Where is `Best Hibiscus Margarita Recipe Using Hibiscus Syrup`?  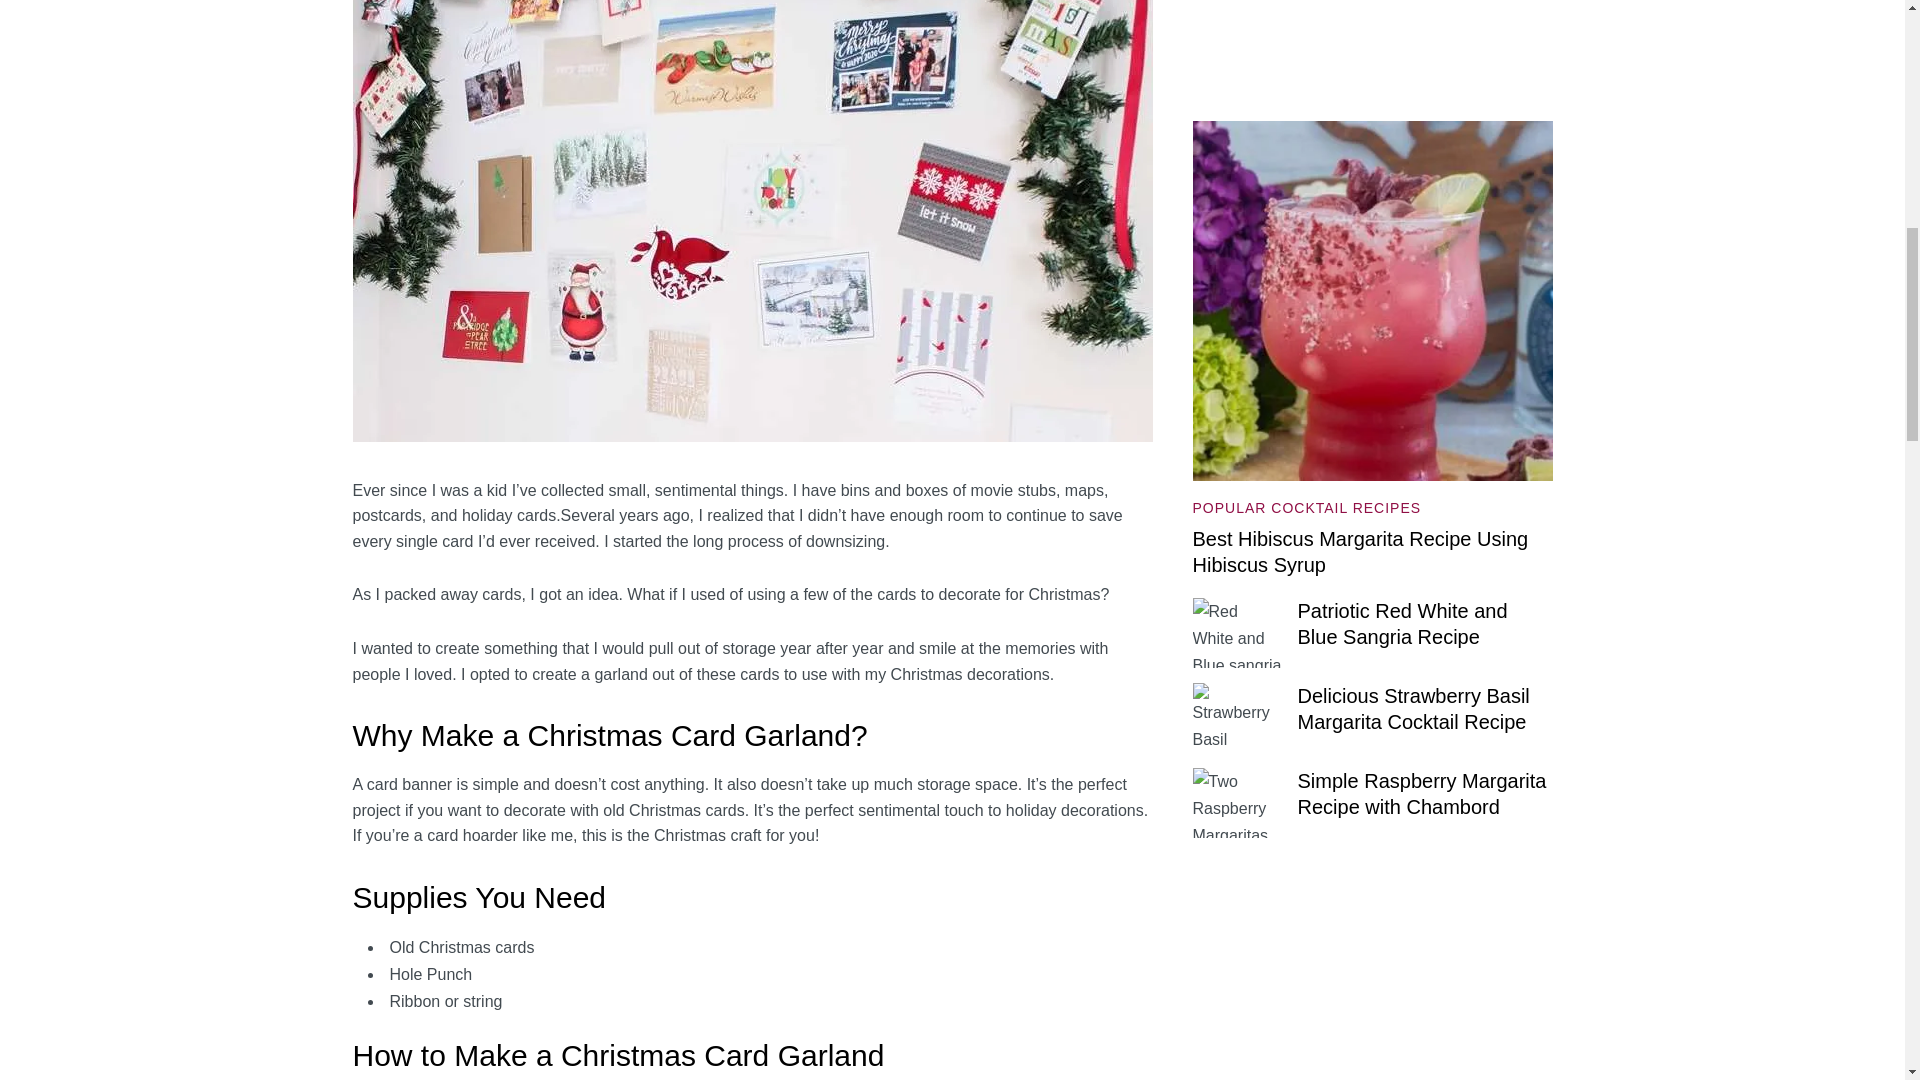
Best Hibiscus Margarita Recipe Using Hibiscus Syrup is located at coordinates (1360, 552).